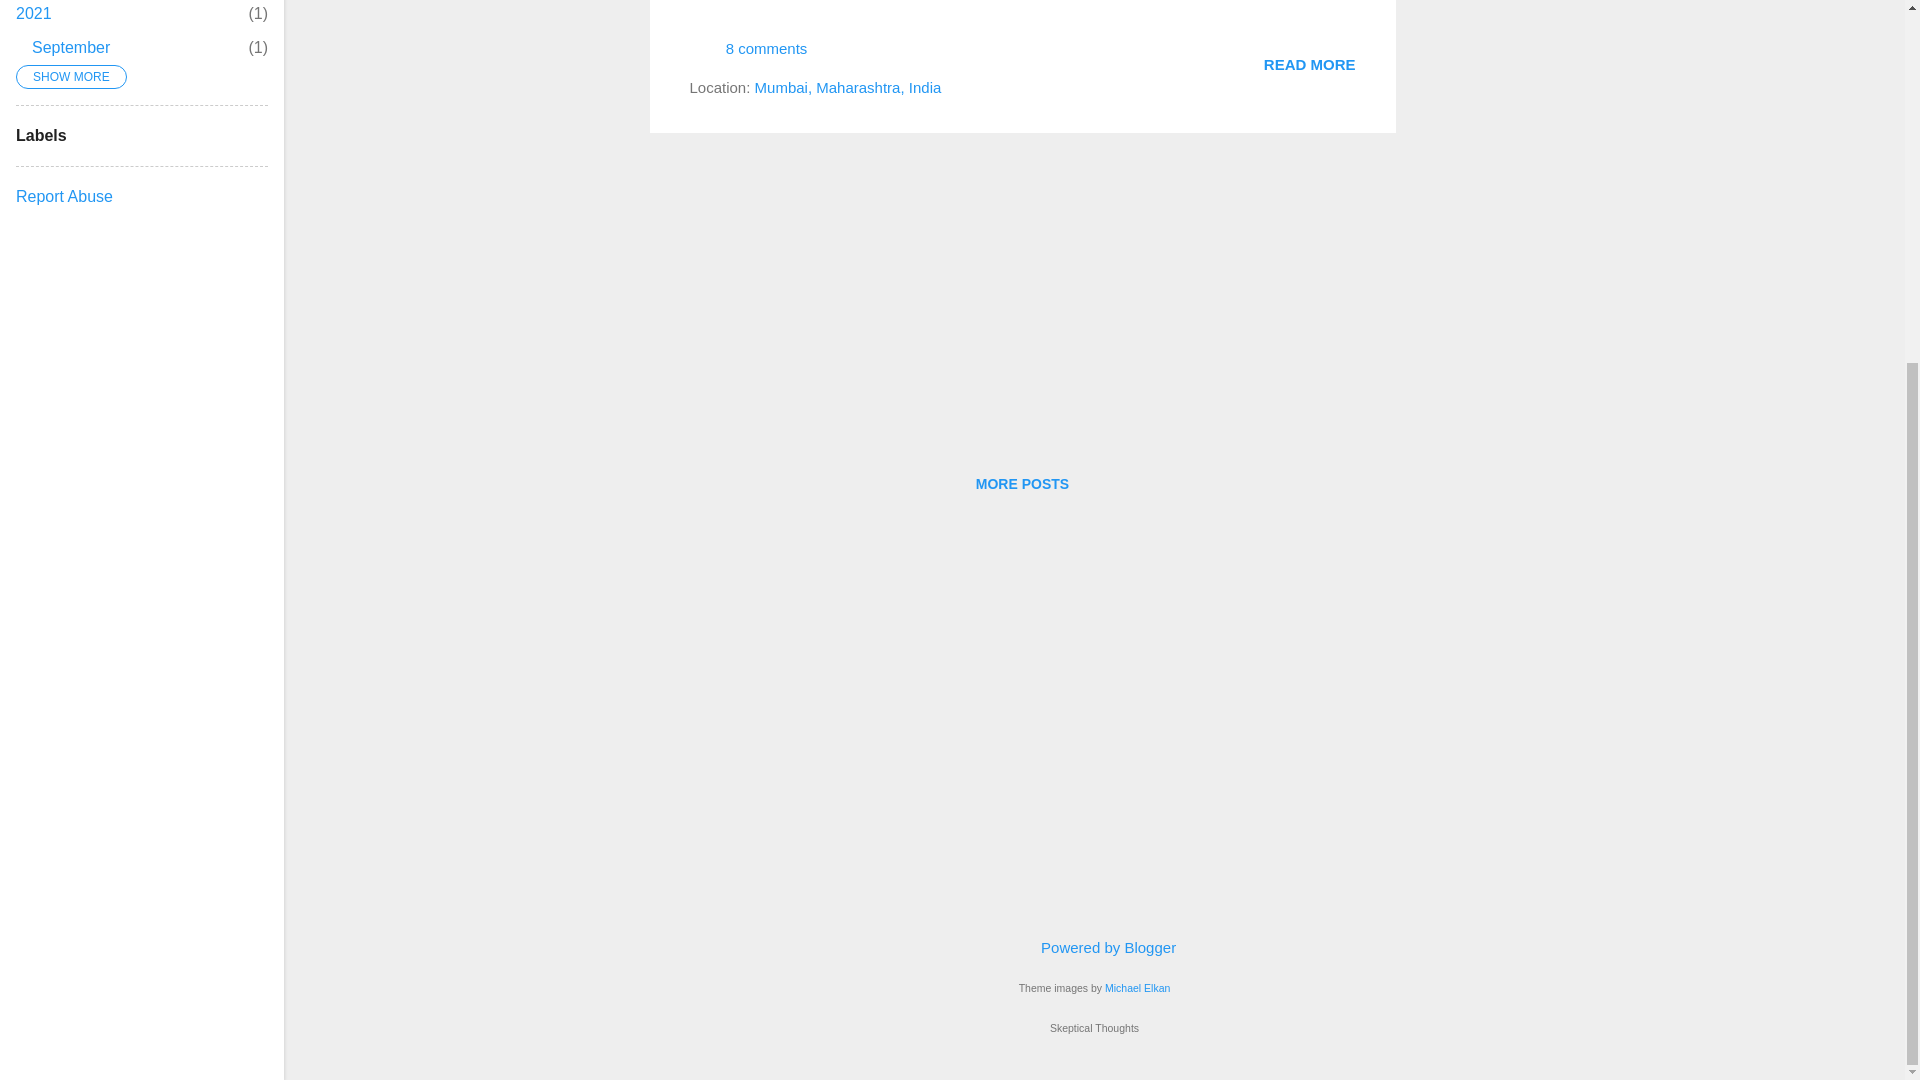  I want to click on READ MORE, so click(33, 13).